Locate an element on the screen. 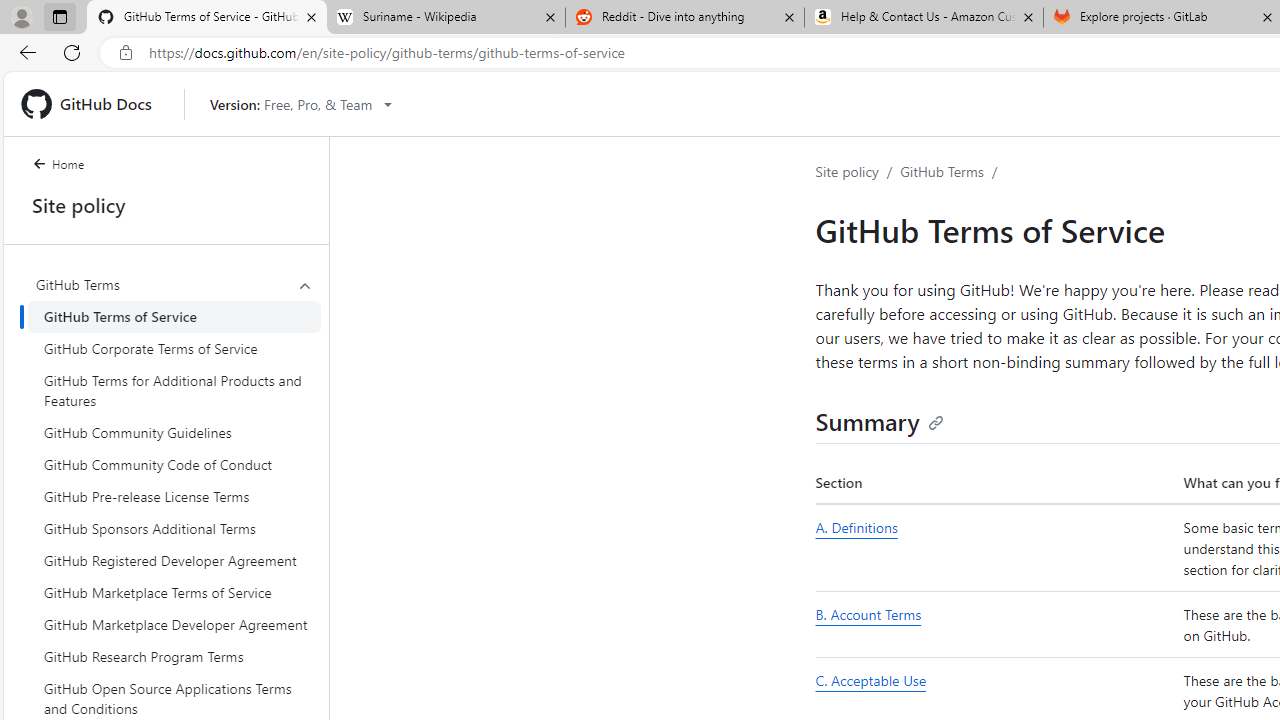 The image size is (1280, 720). GitHub Community Guidelines is located at coordinates (174, 432).